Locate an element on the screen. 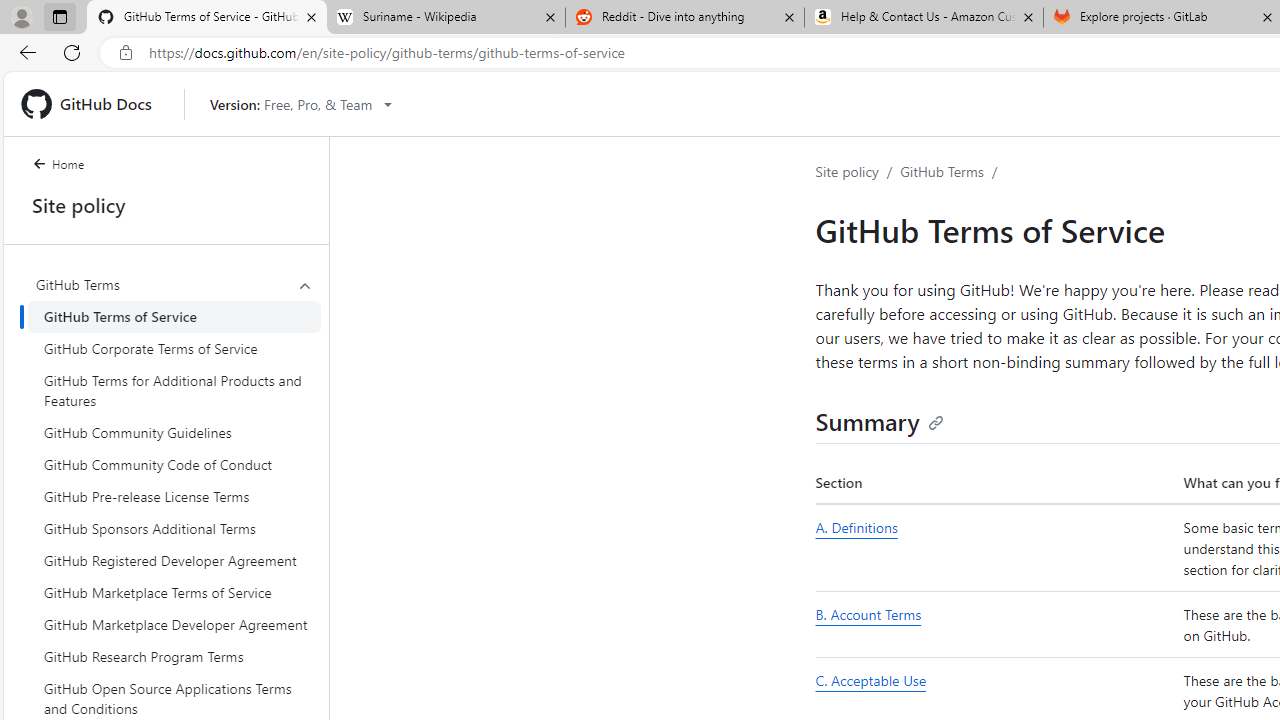 The image size is (1280, 720). GitHub Community Guidelines is located at coordinates (174, 432).